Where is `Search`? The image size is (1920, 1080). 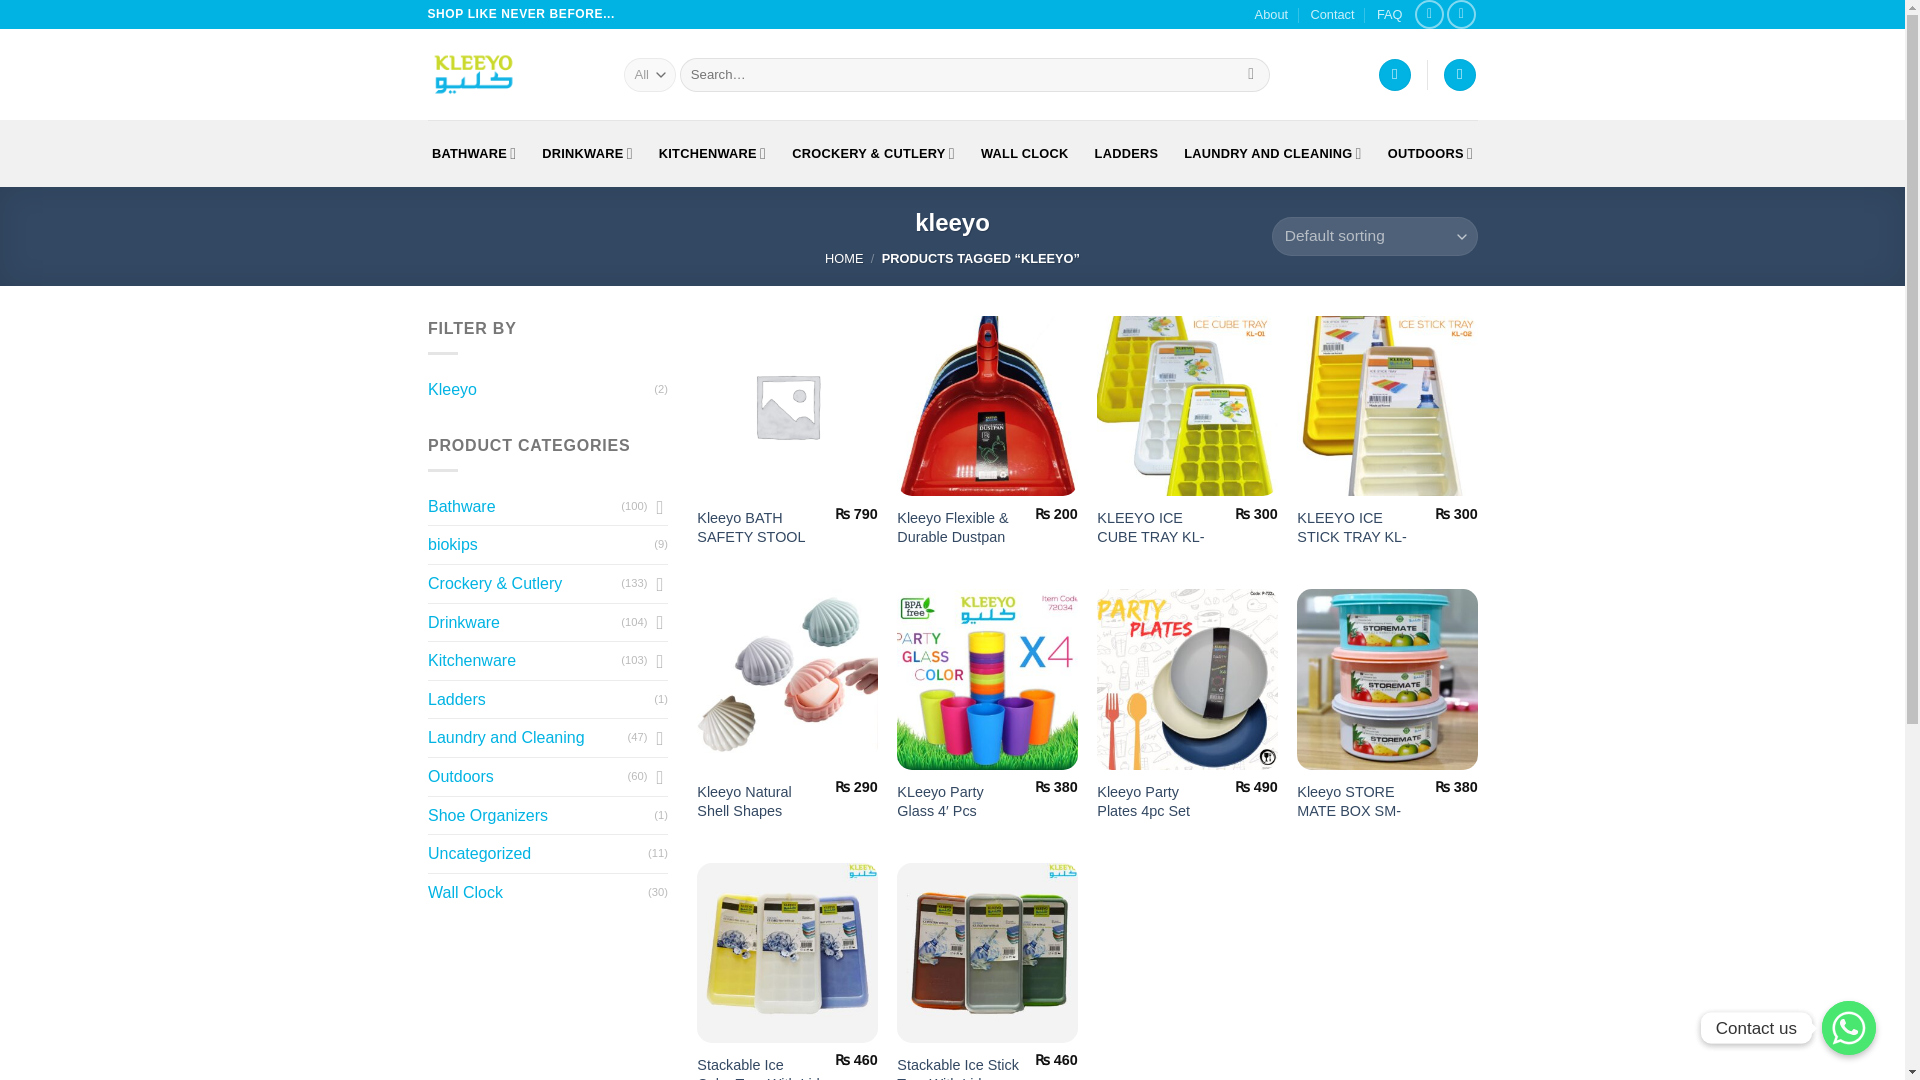
Search is located at coordinates (1250, 74).